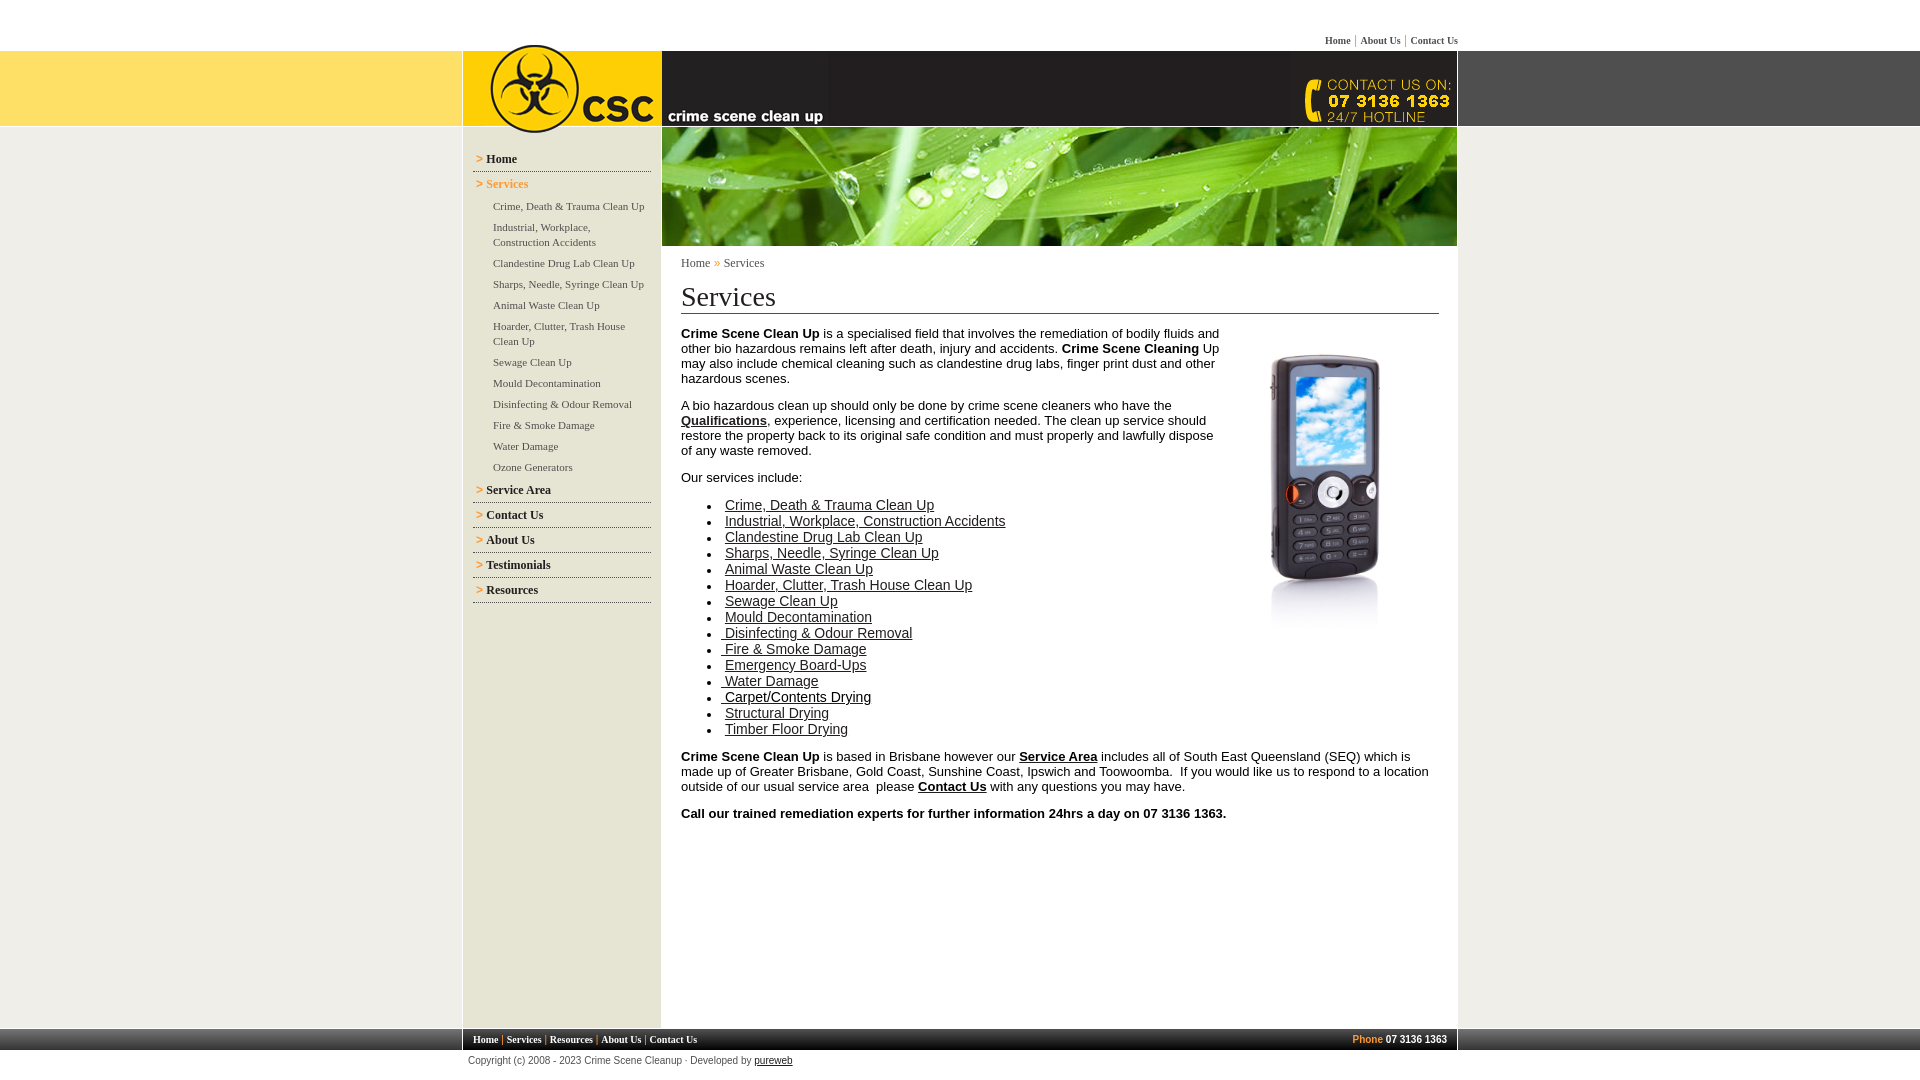 Image resolution: width=1920 pixels, height=1080 pixels. I want to click on  Fire & Smoke Damage, so click(794, 649).